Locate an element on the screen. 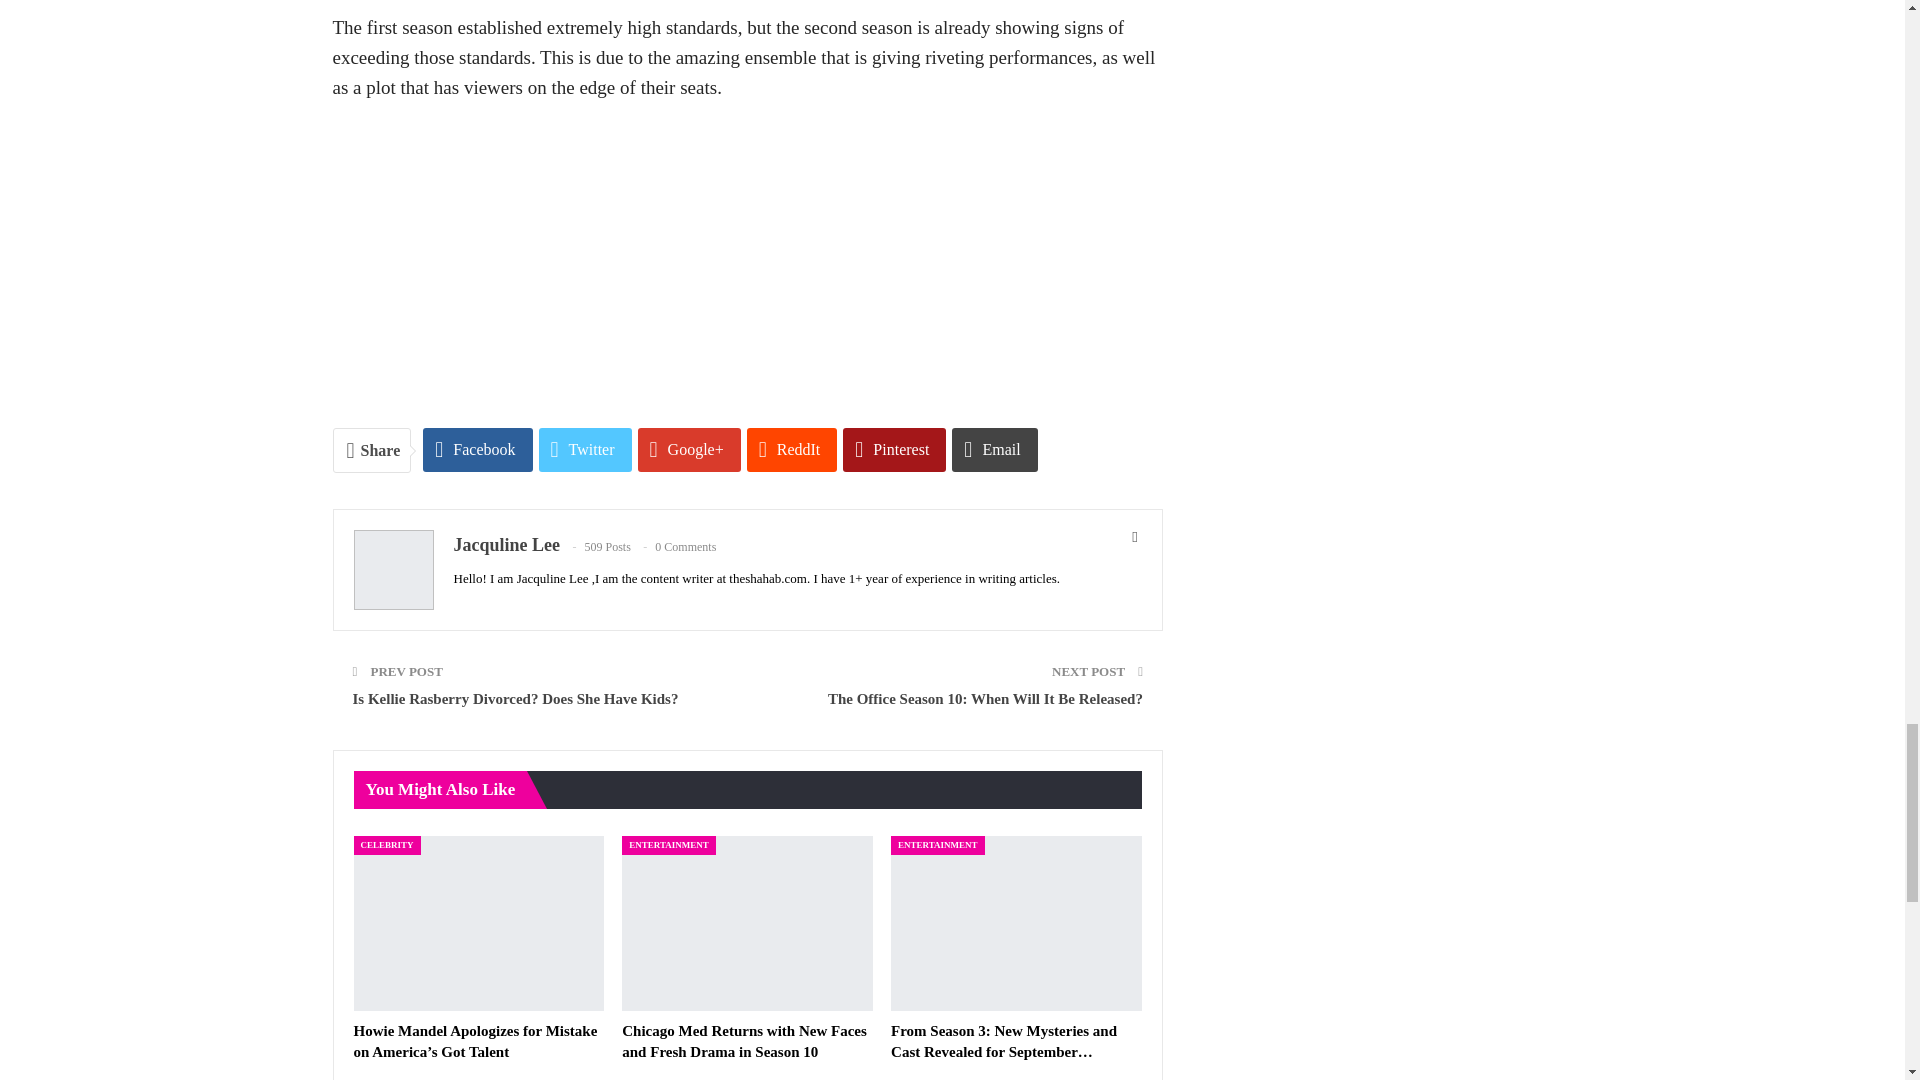 The image size is (1920, 1080). Twitter is located at coordinates (585, 449).